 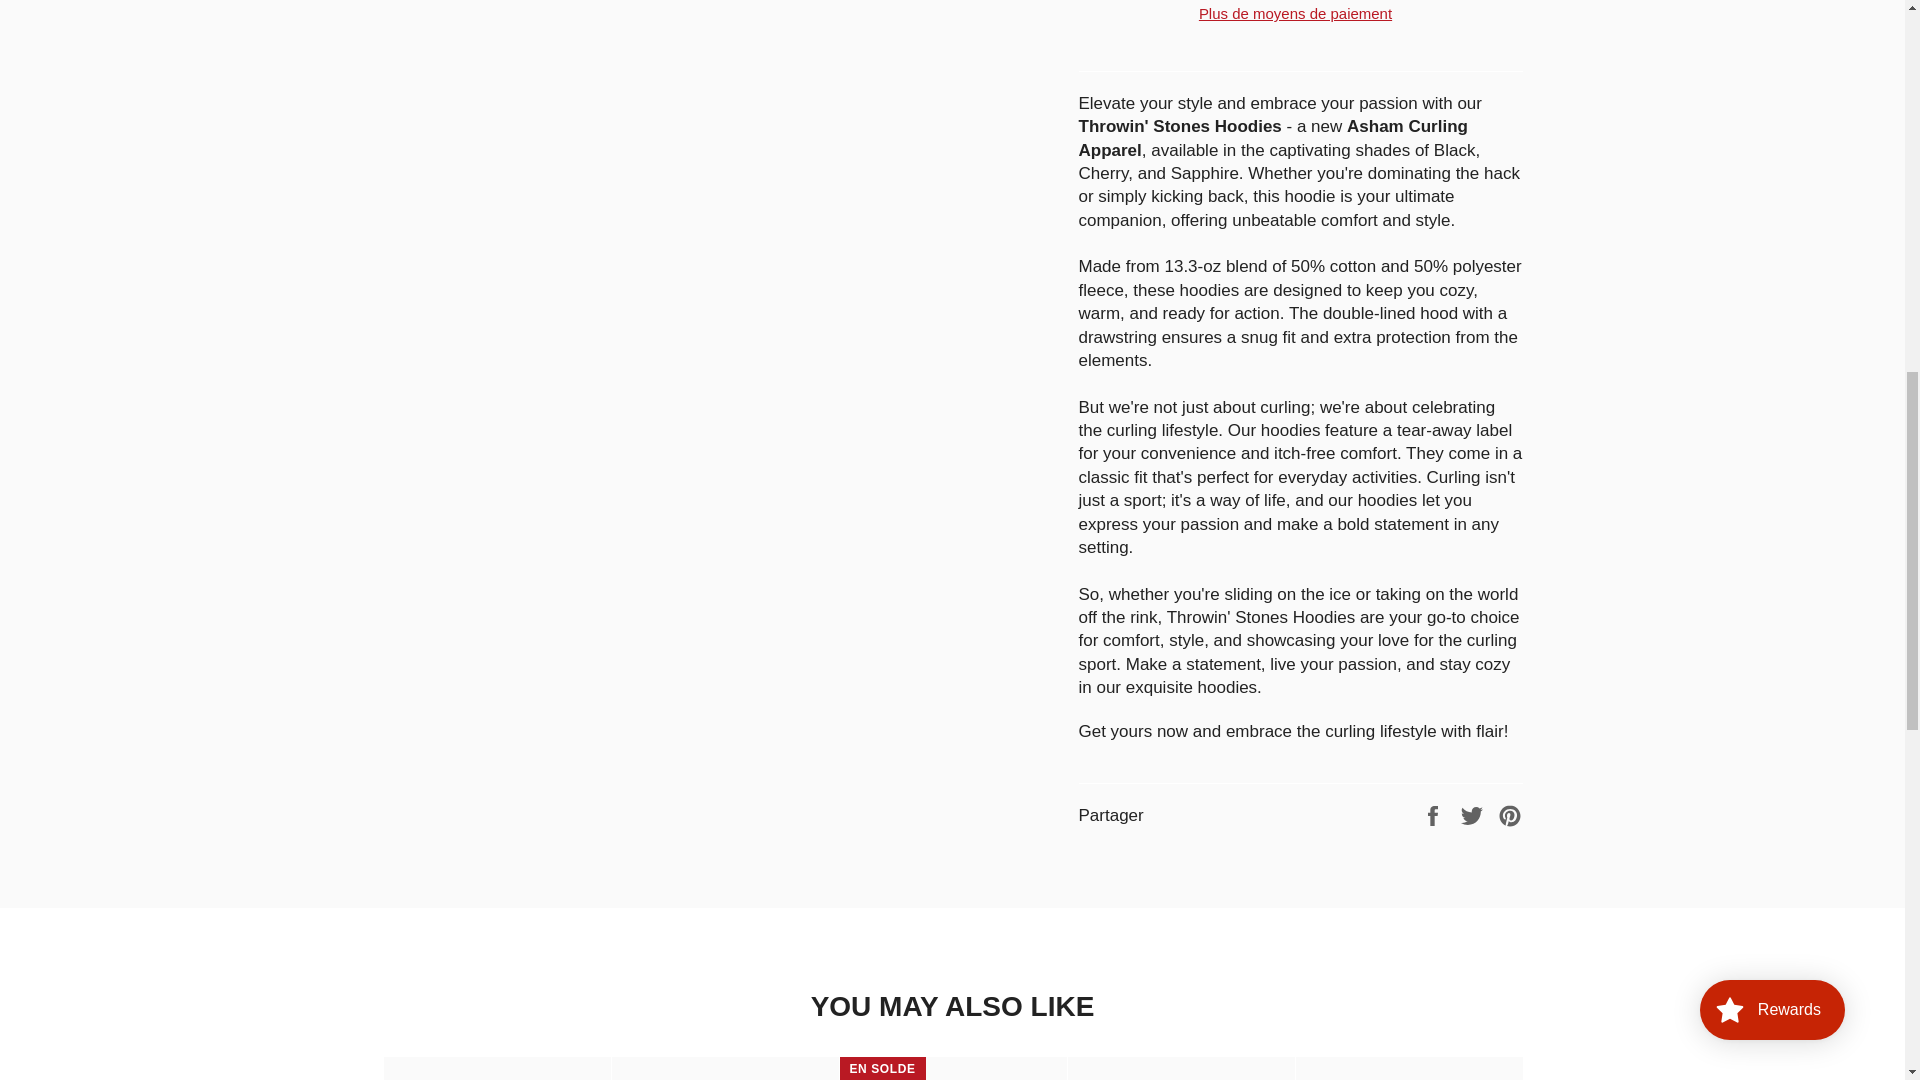 I want to click on Partager sur Facebook, so click(x=1434, y=815).